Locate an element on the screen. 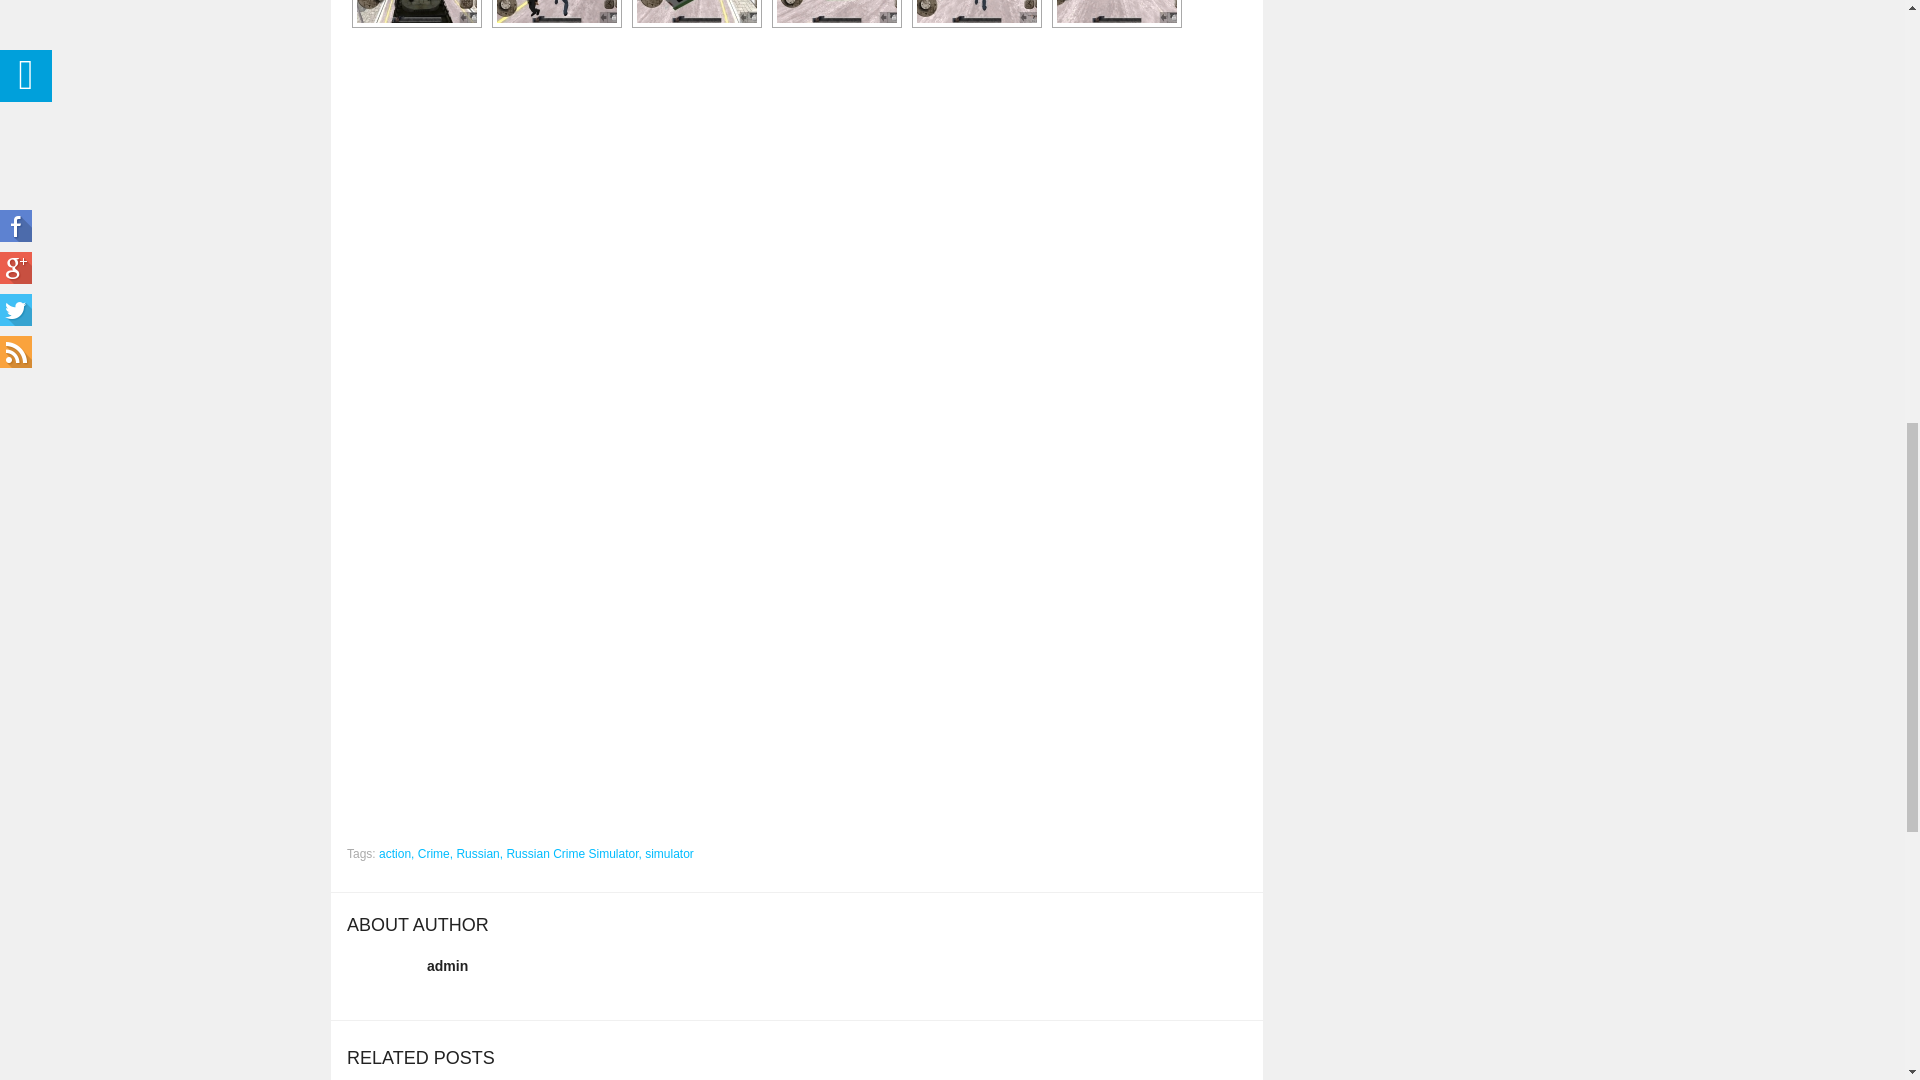 This screenshot has width=1920, height=1080. Russian Crime Simulator is located at coordinates (976, 11).